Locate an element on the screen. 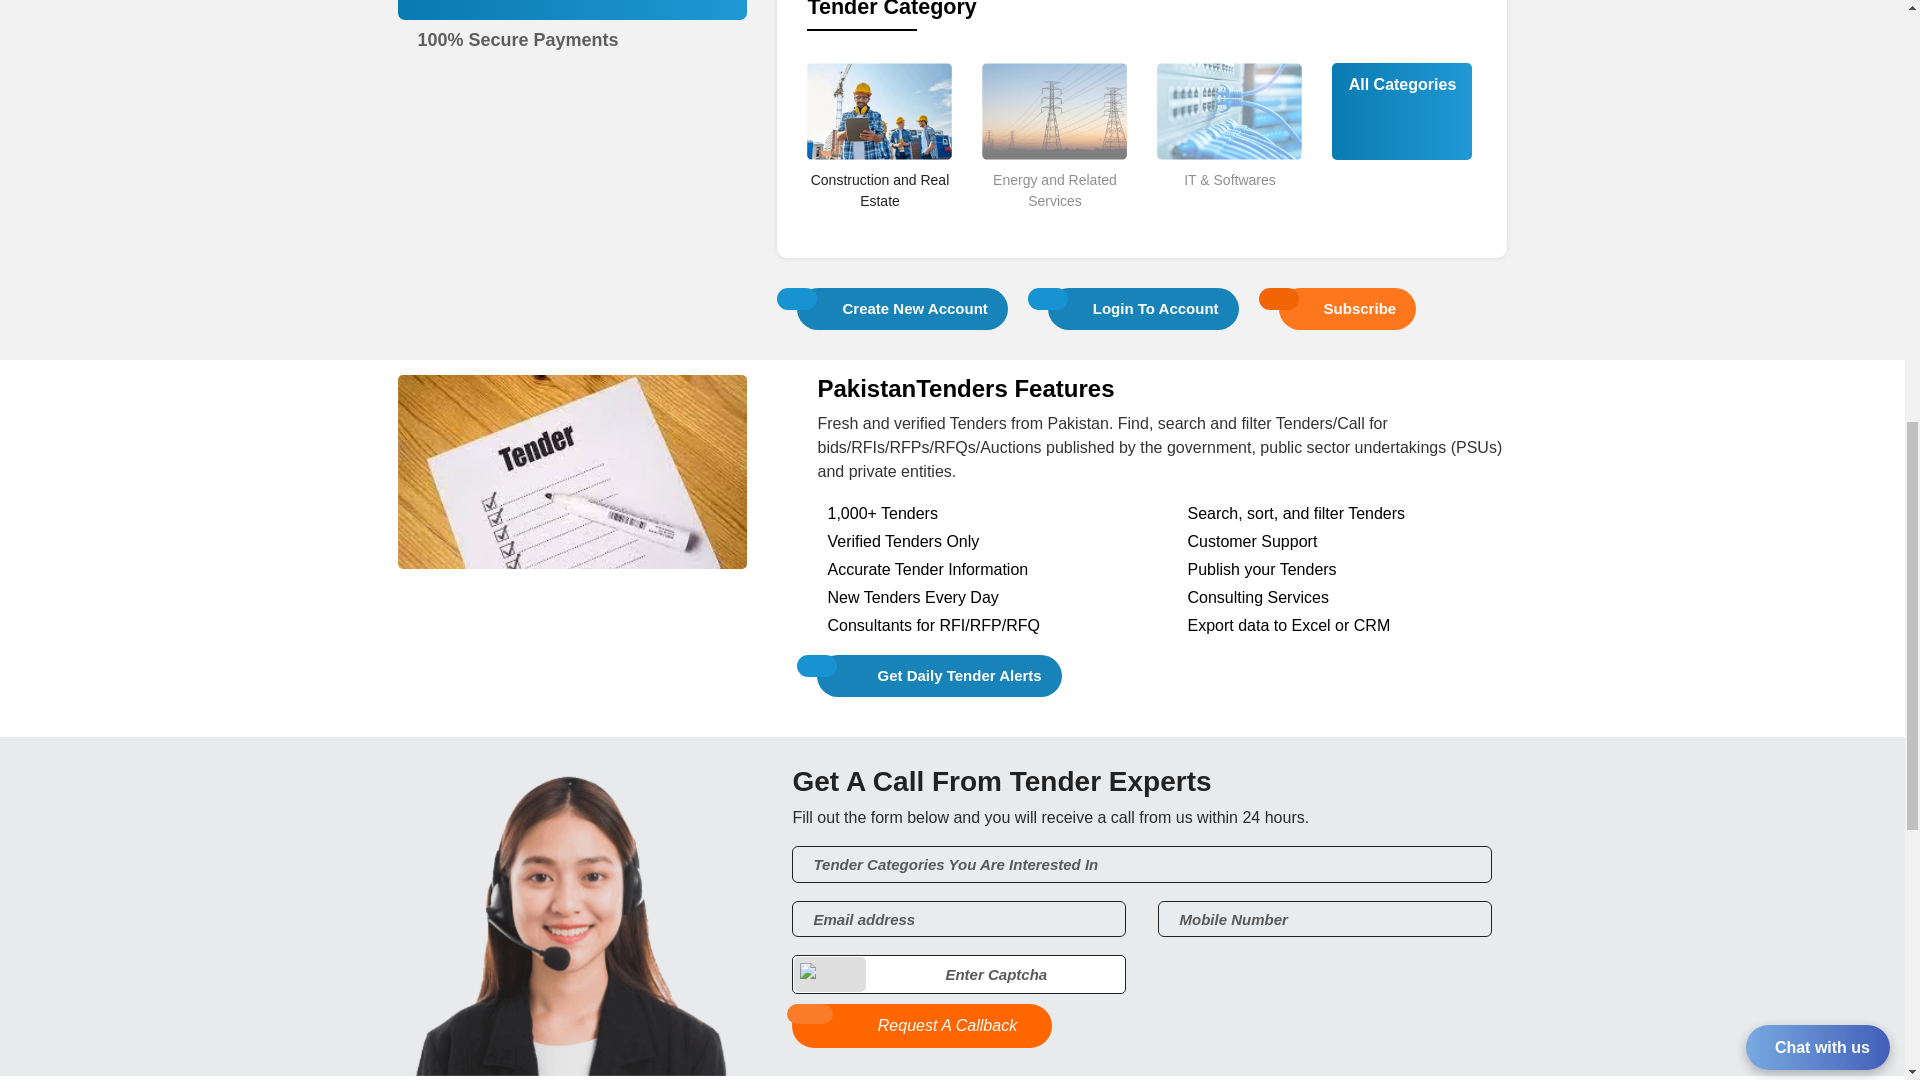 This screenshot has height=1080, width=1920. Energy and Related Services is located at coordinates (1054, 224).